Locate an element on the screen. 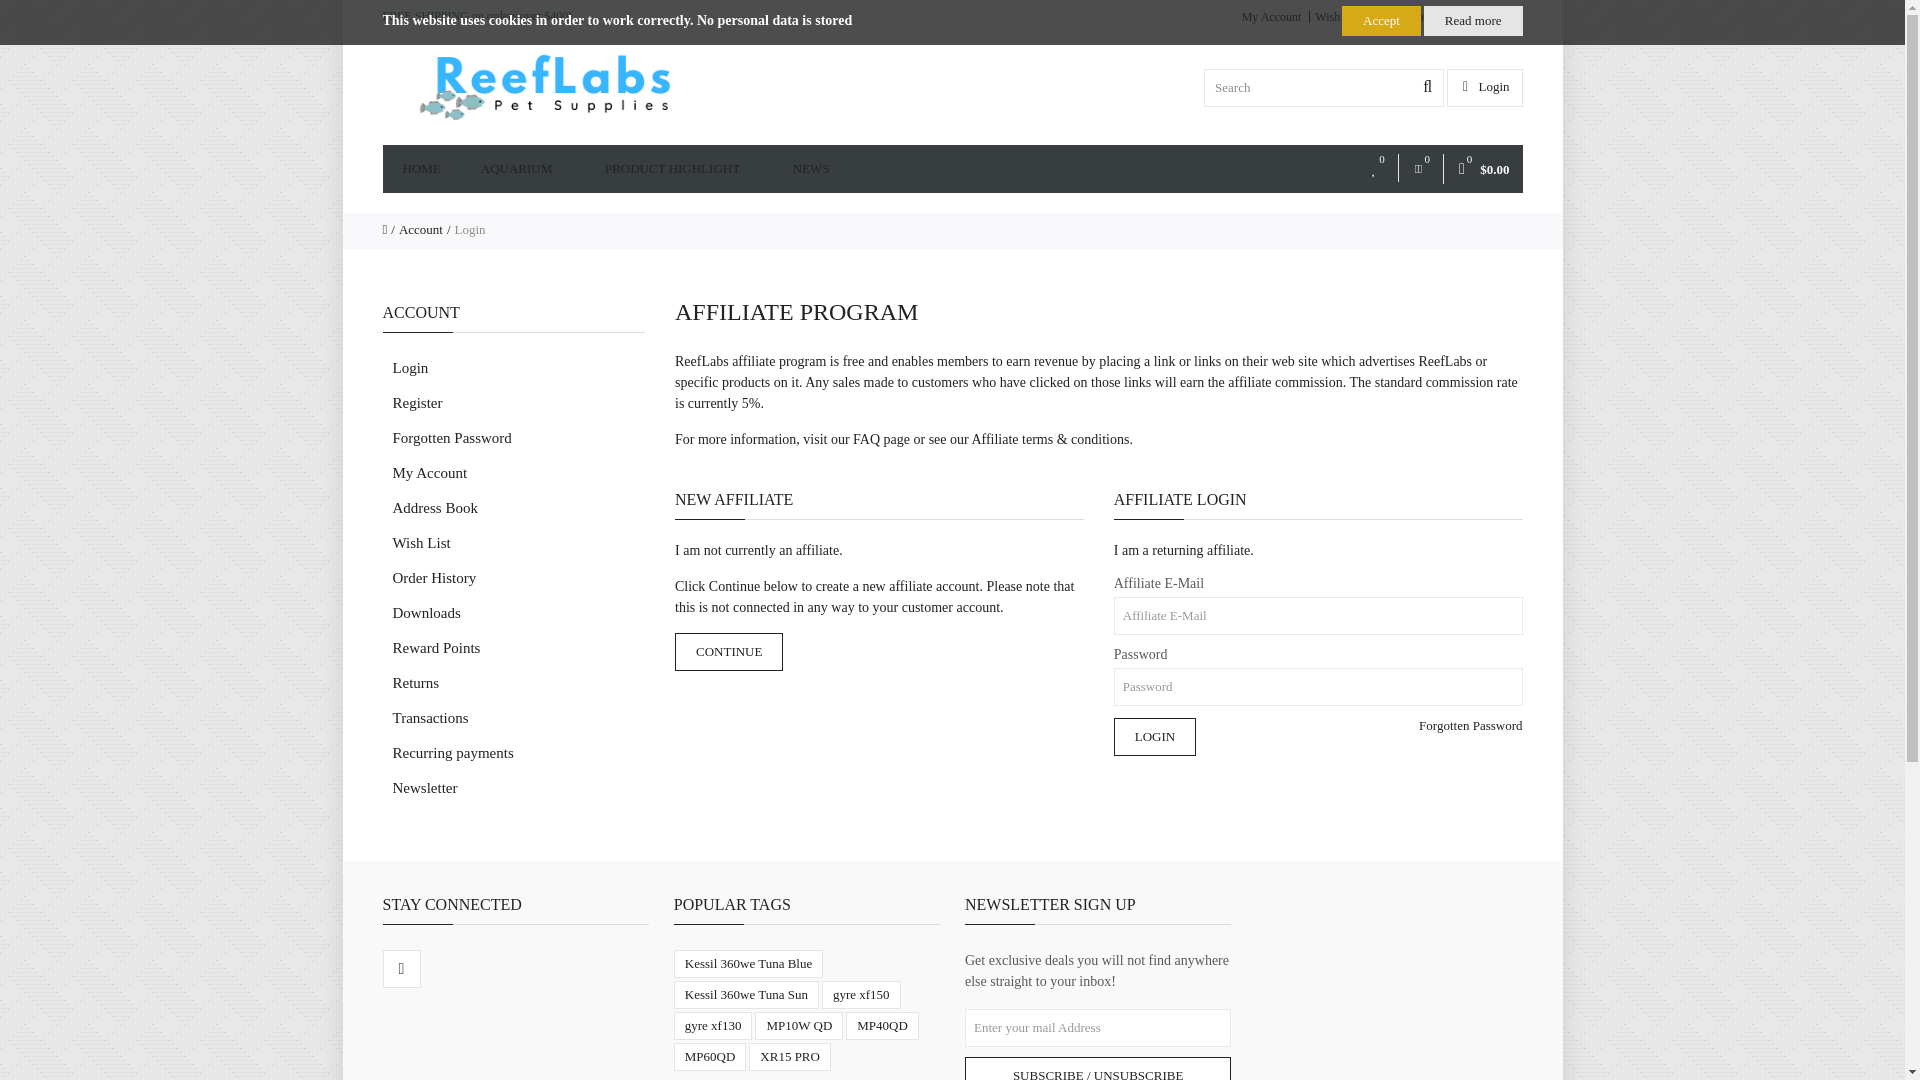 The image size is (1920, 1080). gyre xf150 is located at coordinates (860, 994).